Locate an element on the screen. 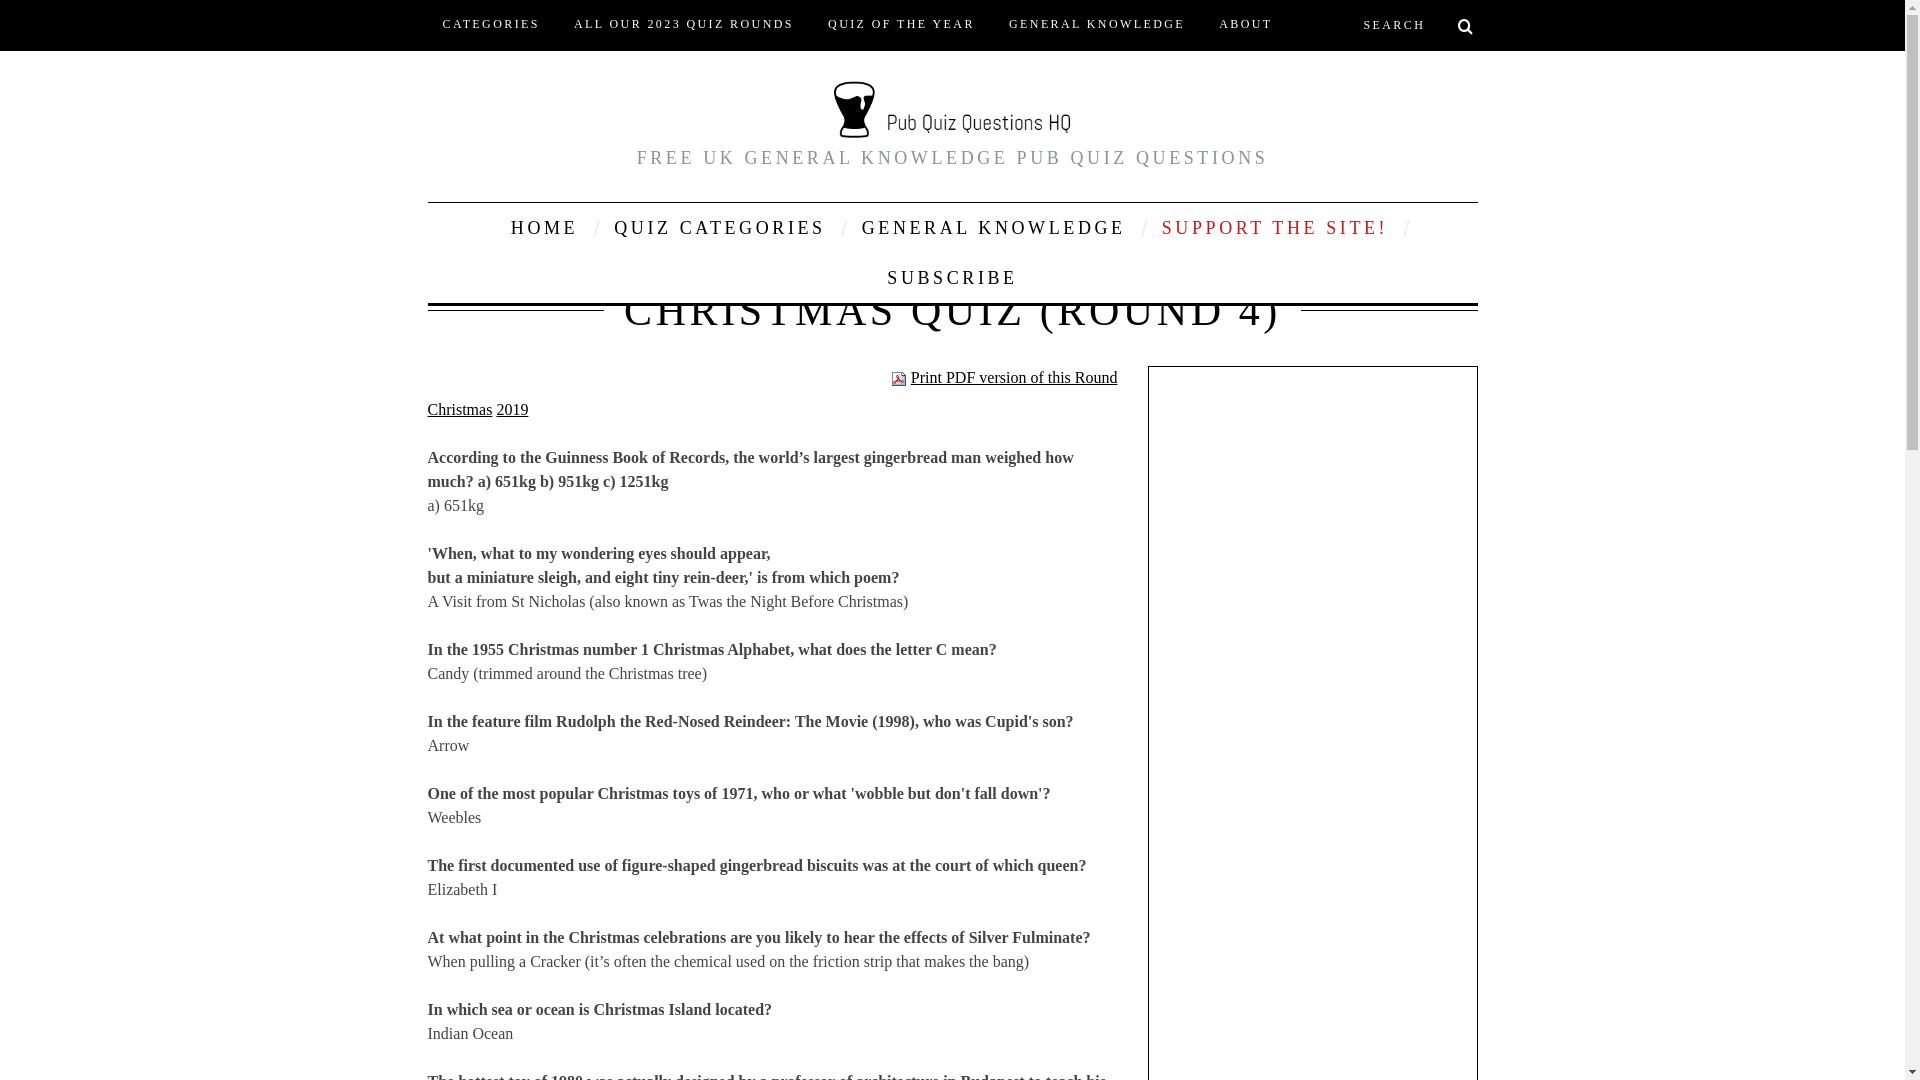 The height and width of the screenshot is (1080, 1920). Print PDF version of this Round is located at coordinates (1004, 377).